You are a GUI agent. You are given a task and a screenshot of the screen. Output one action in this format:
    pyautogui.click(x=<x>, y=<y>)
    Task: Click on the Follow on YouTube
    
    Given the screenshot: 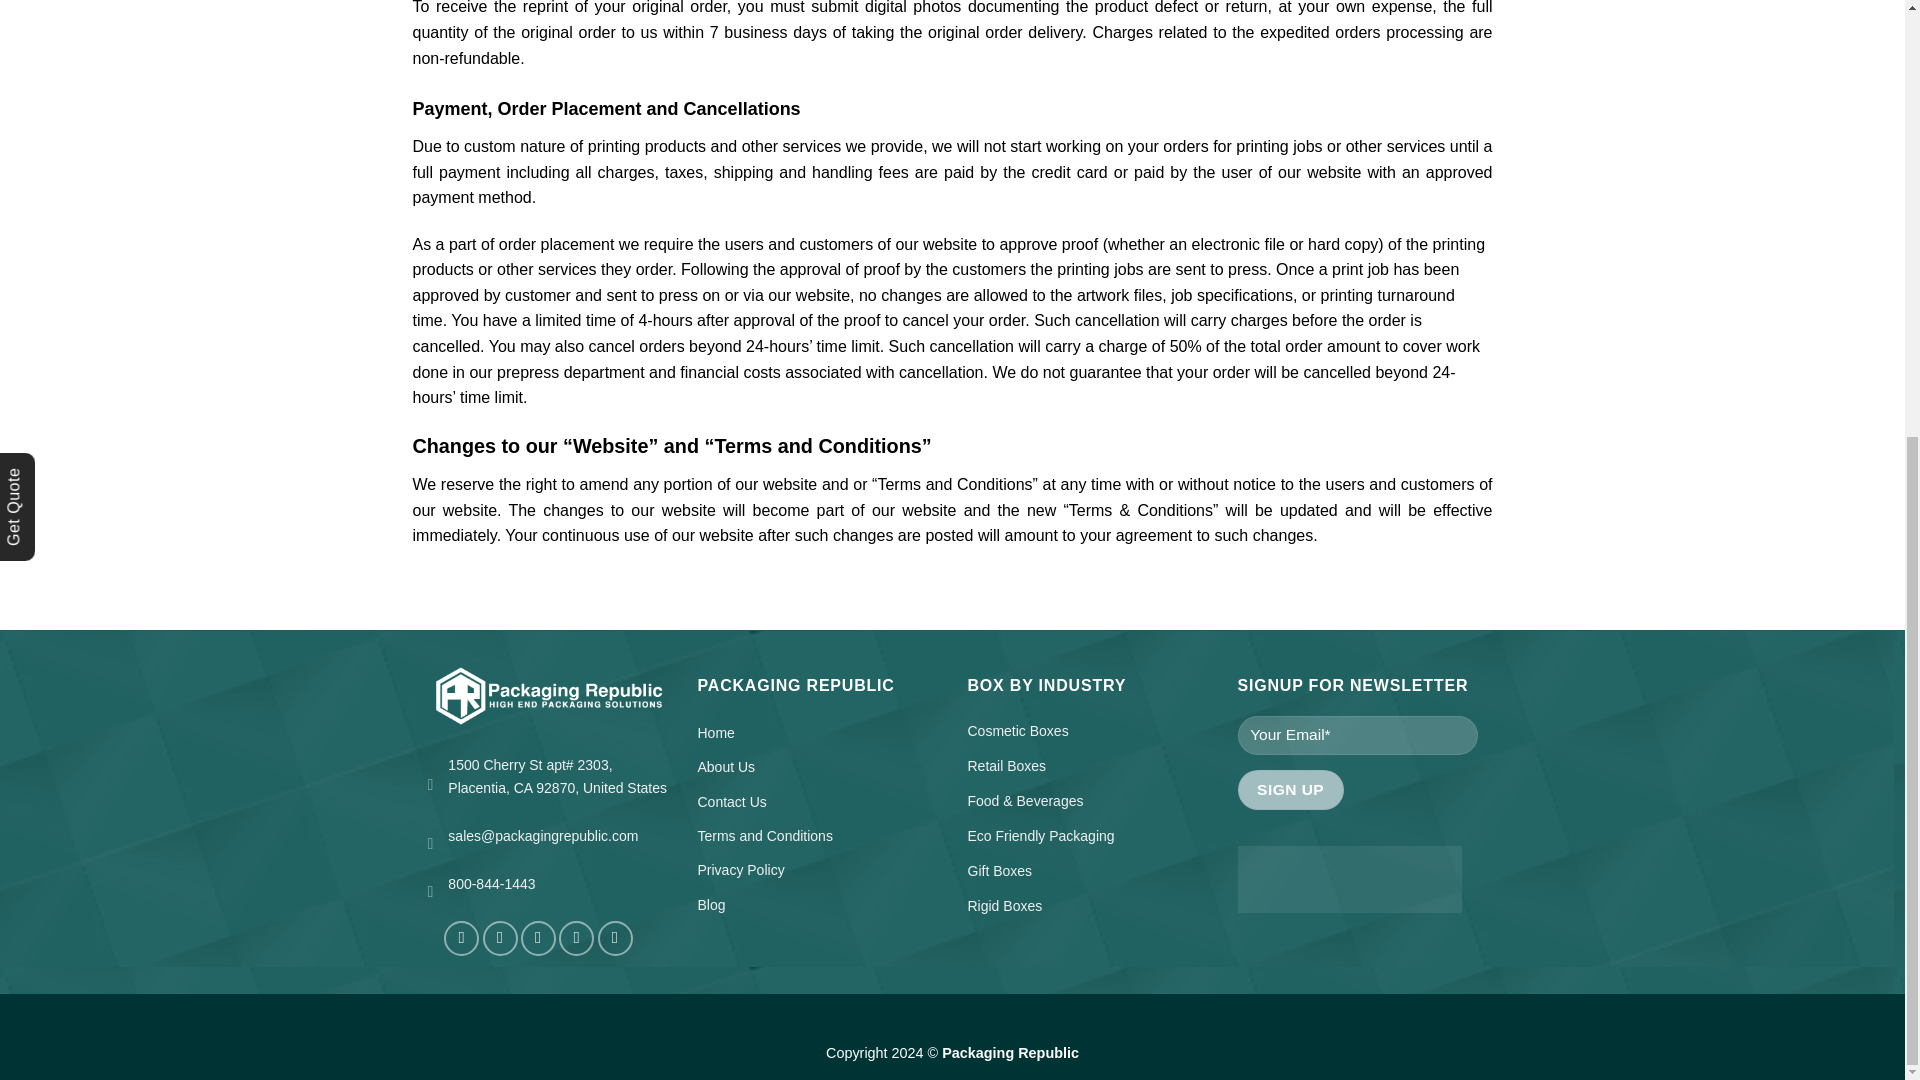 What is the action you would take?
    pyautogui.click(x=615, y=938)
    